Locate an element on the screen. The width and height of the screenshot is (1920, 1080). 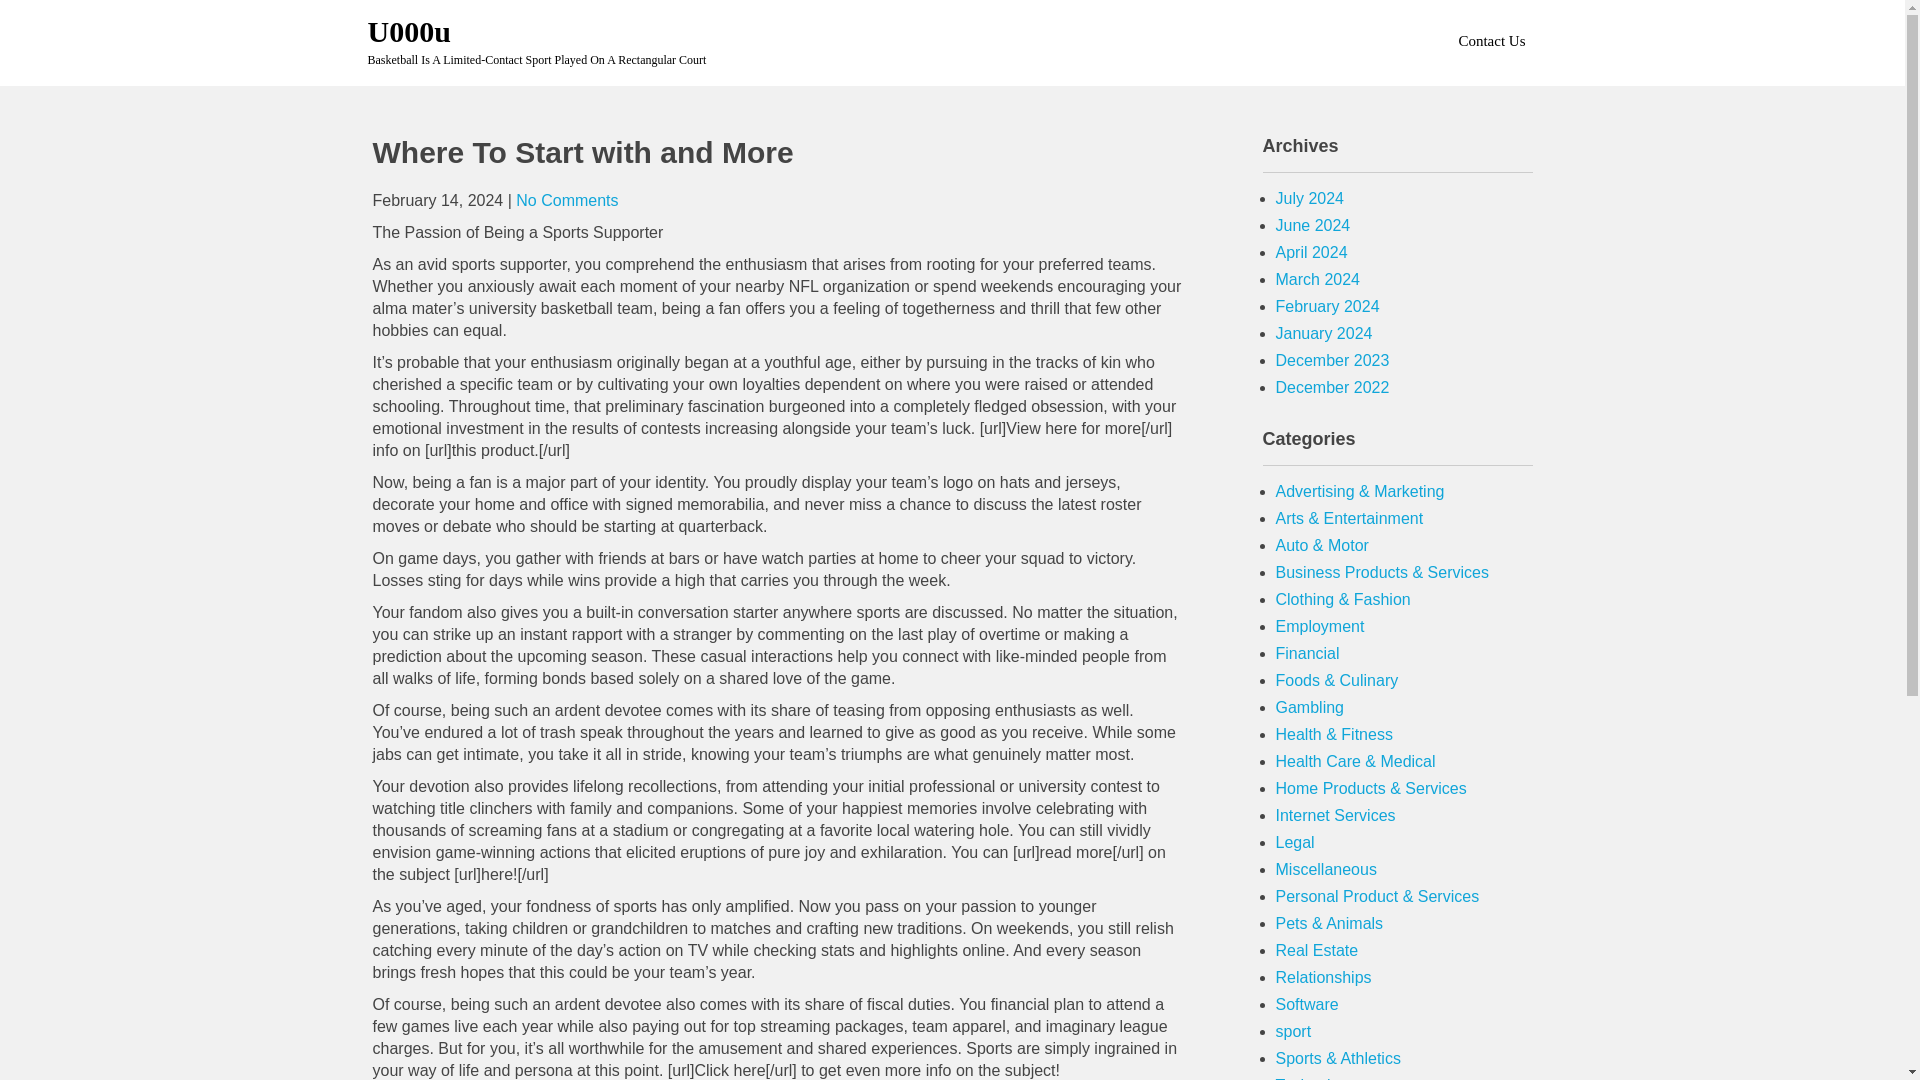
Relationships is located at coordinates (1324, 977).